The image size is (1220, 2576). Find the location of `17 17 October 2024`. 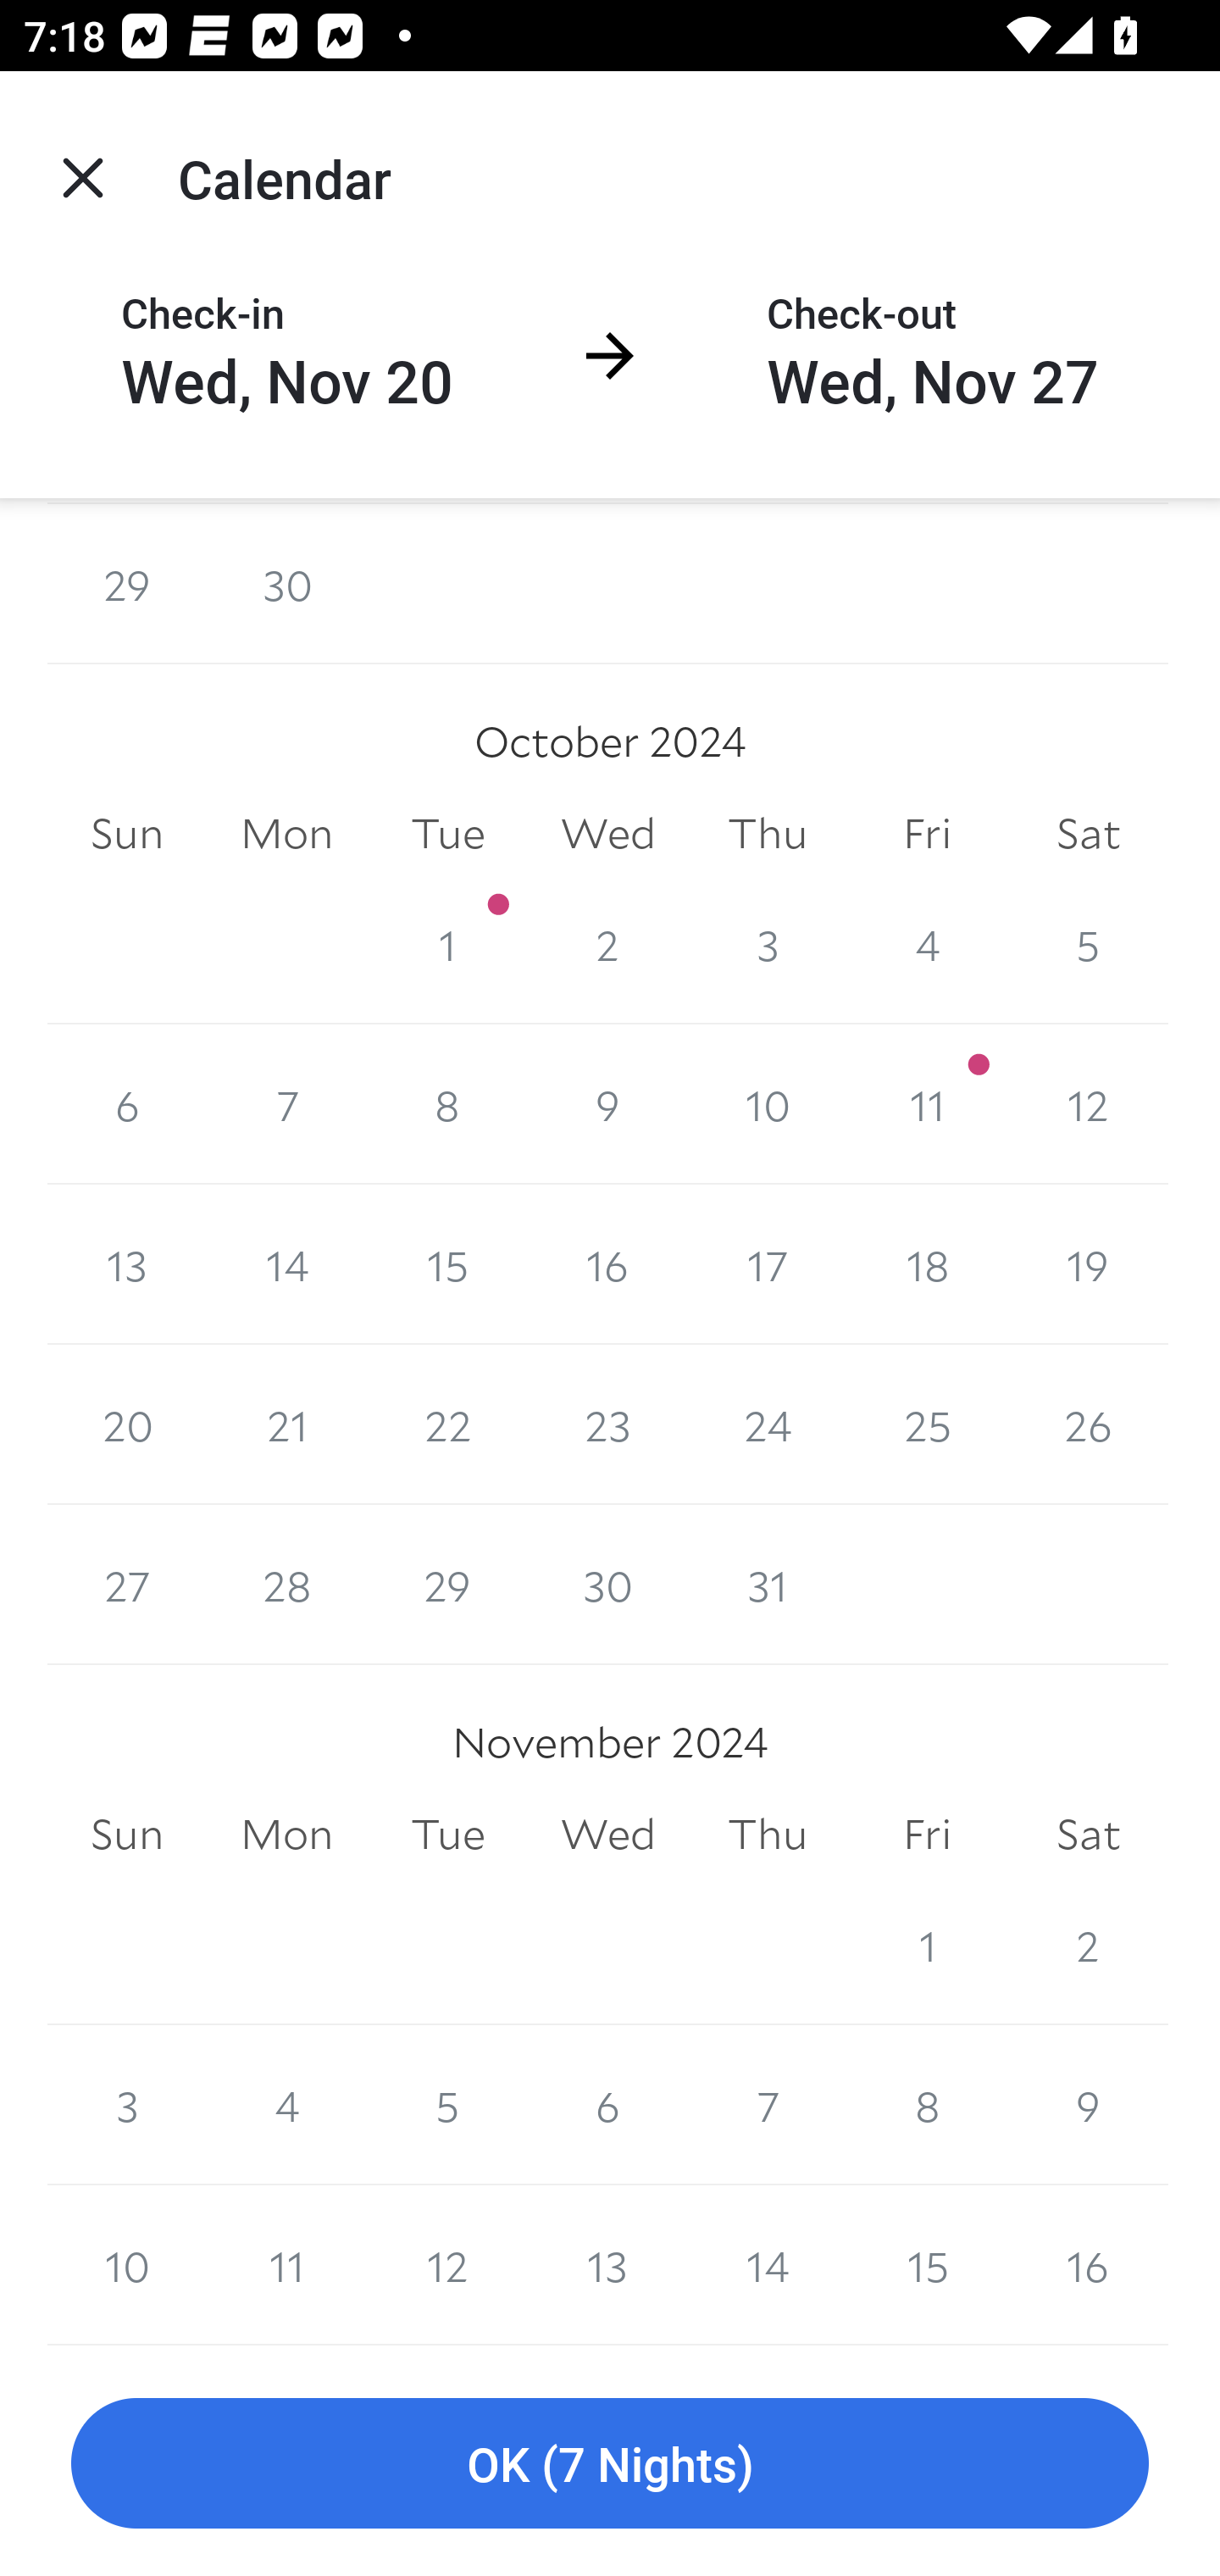

17 17 October 2024 is located at coordinates (768, 1264).